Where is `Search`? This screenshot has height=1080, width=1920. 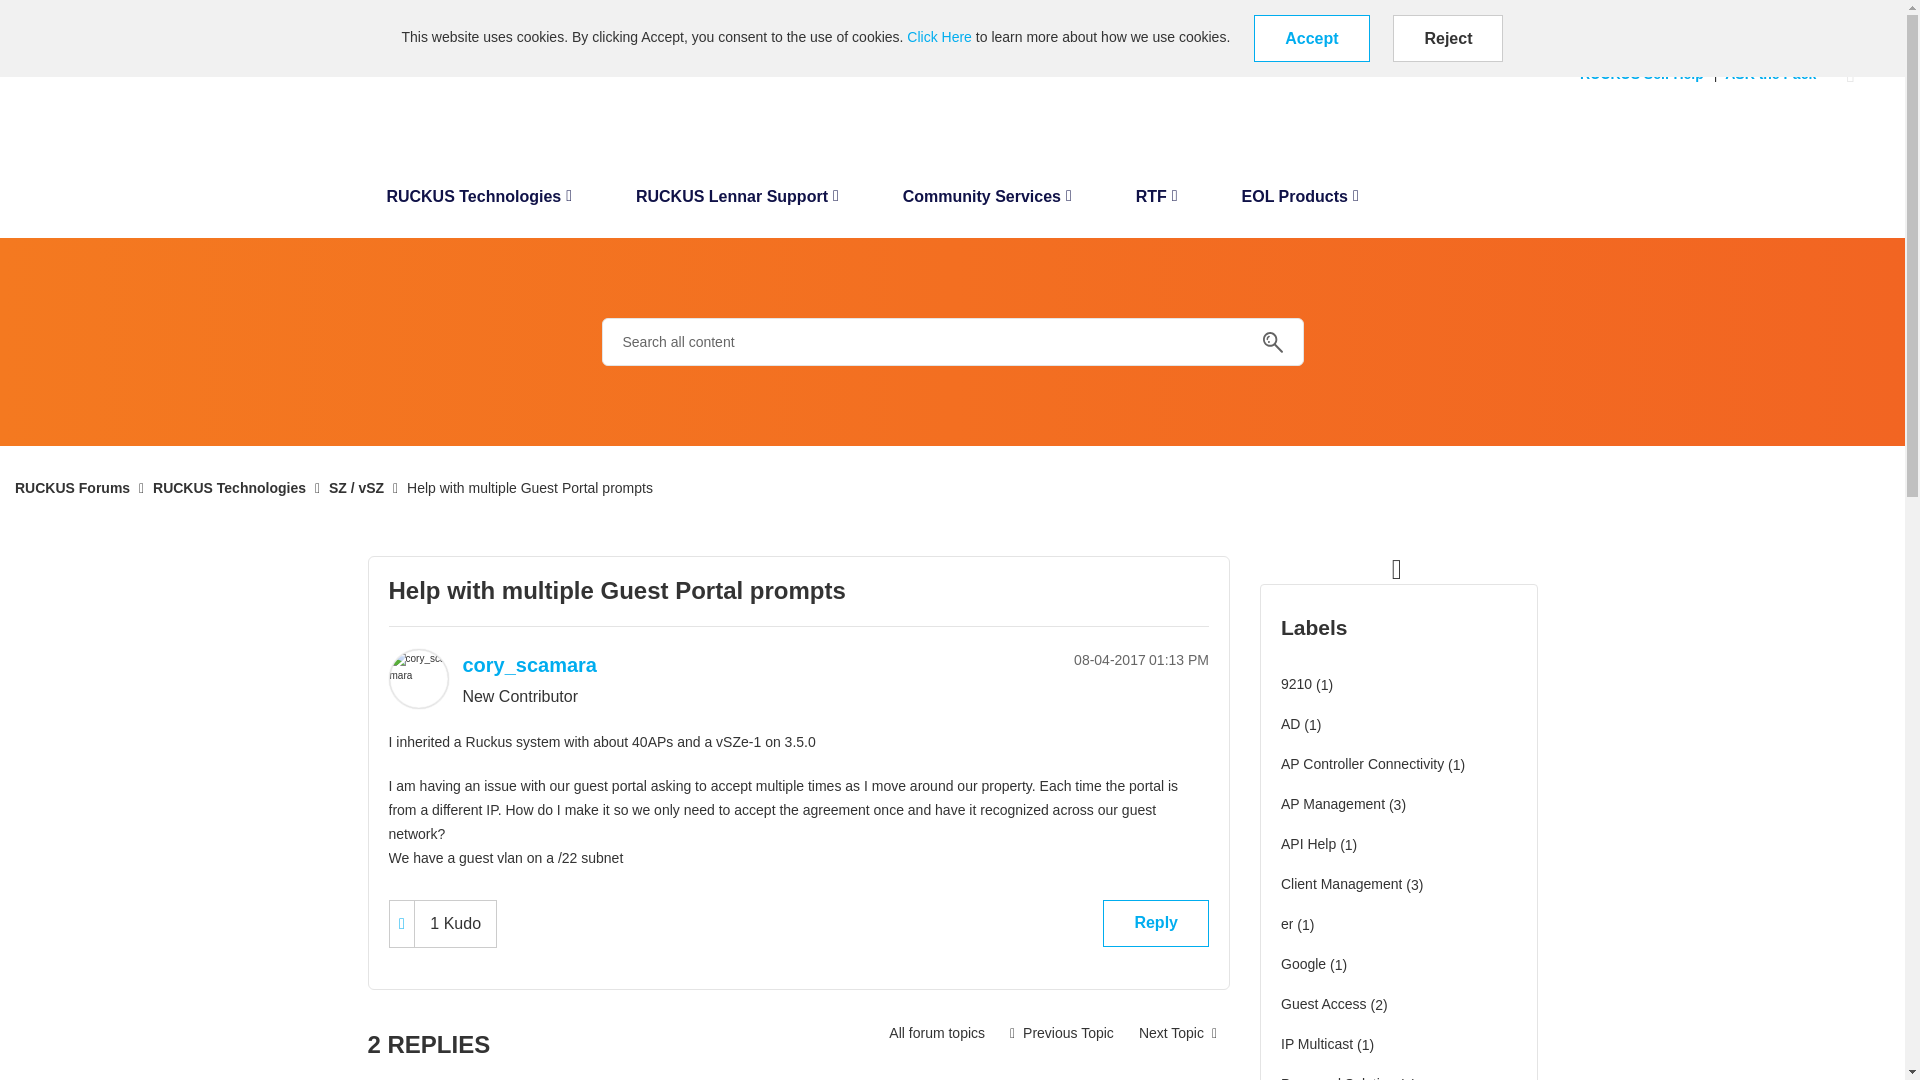 Search is located at coordinates (1272, 342).